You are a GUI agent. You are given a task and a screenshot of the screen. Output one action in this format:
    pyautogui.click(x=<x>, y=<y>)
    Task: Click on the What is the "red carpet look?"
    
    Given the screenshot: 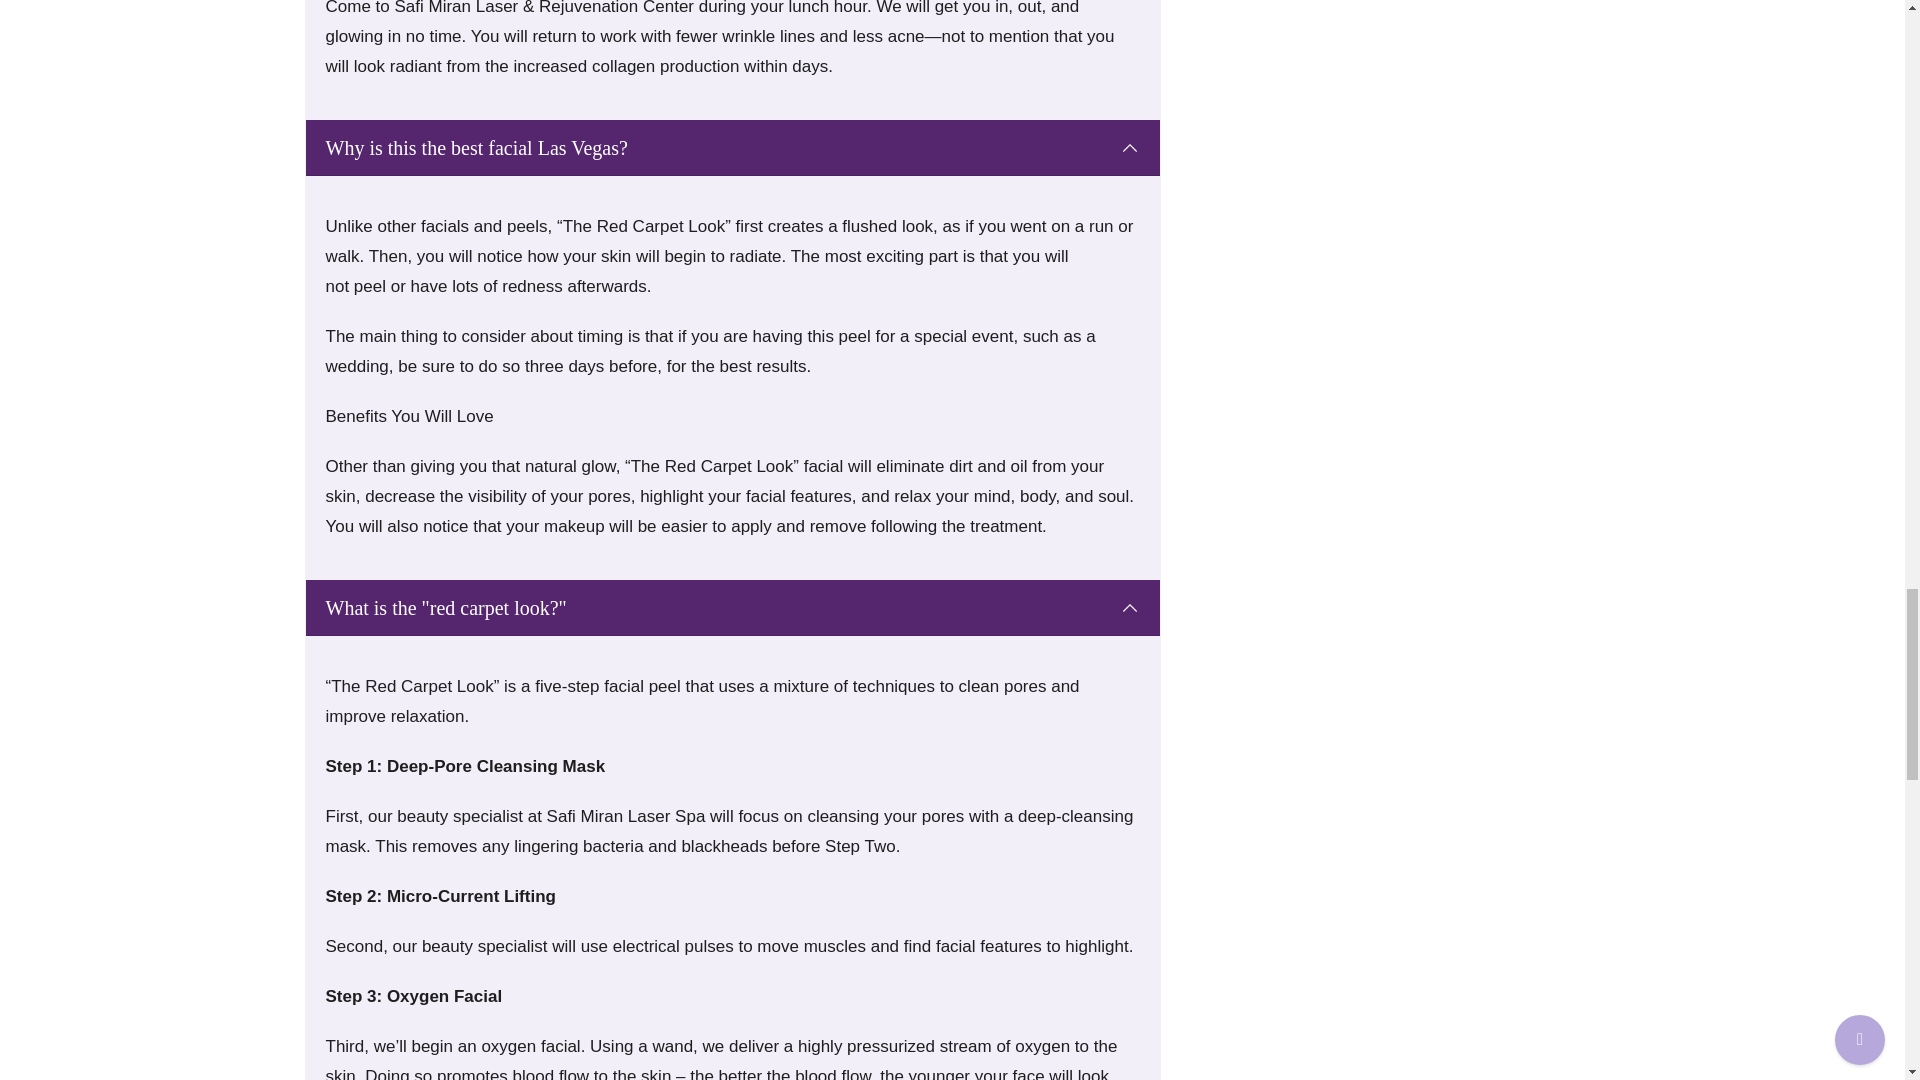 What is the action you would take?
    pyautogui.click(x=732, y=608)
    